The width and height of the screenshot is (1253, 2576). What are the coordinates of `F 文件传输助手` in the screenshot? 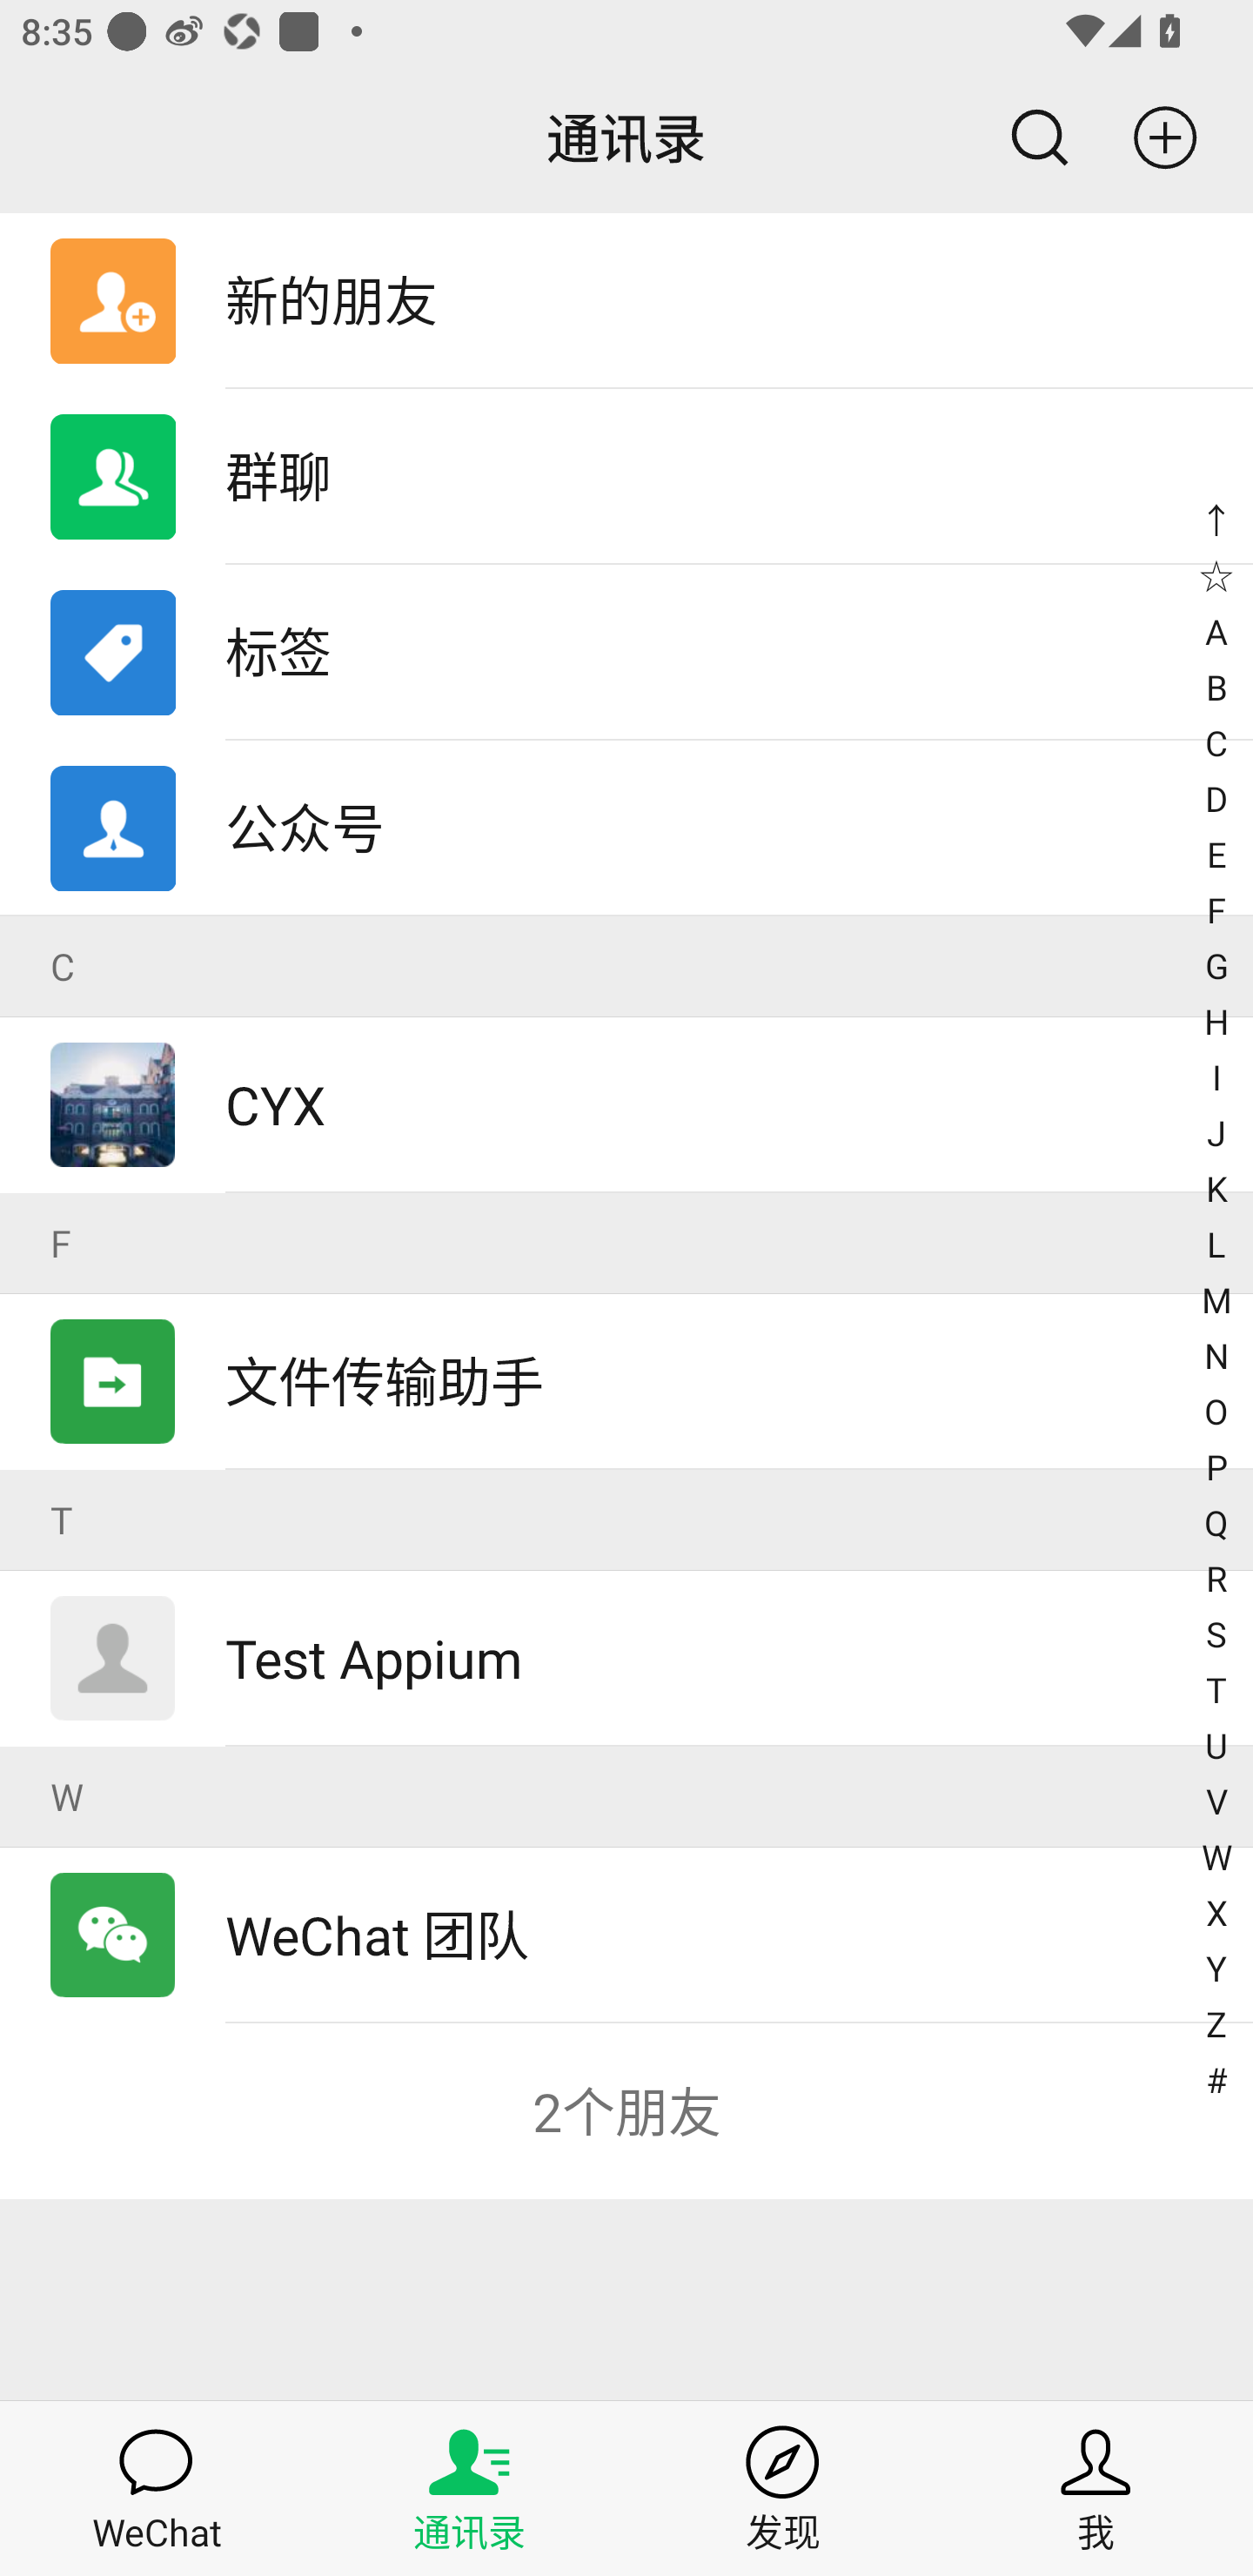 It's located at (626, 1332).